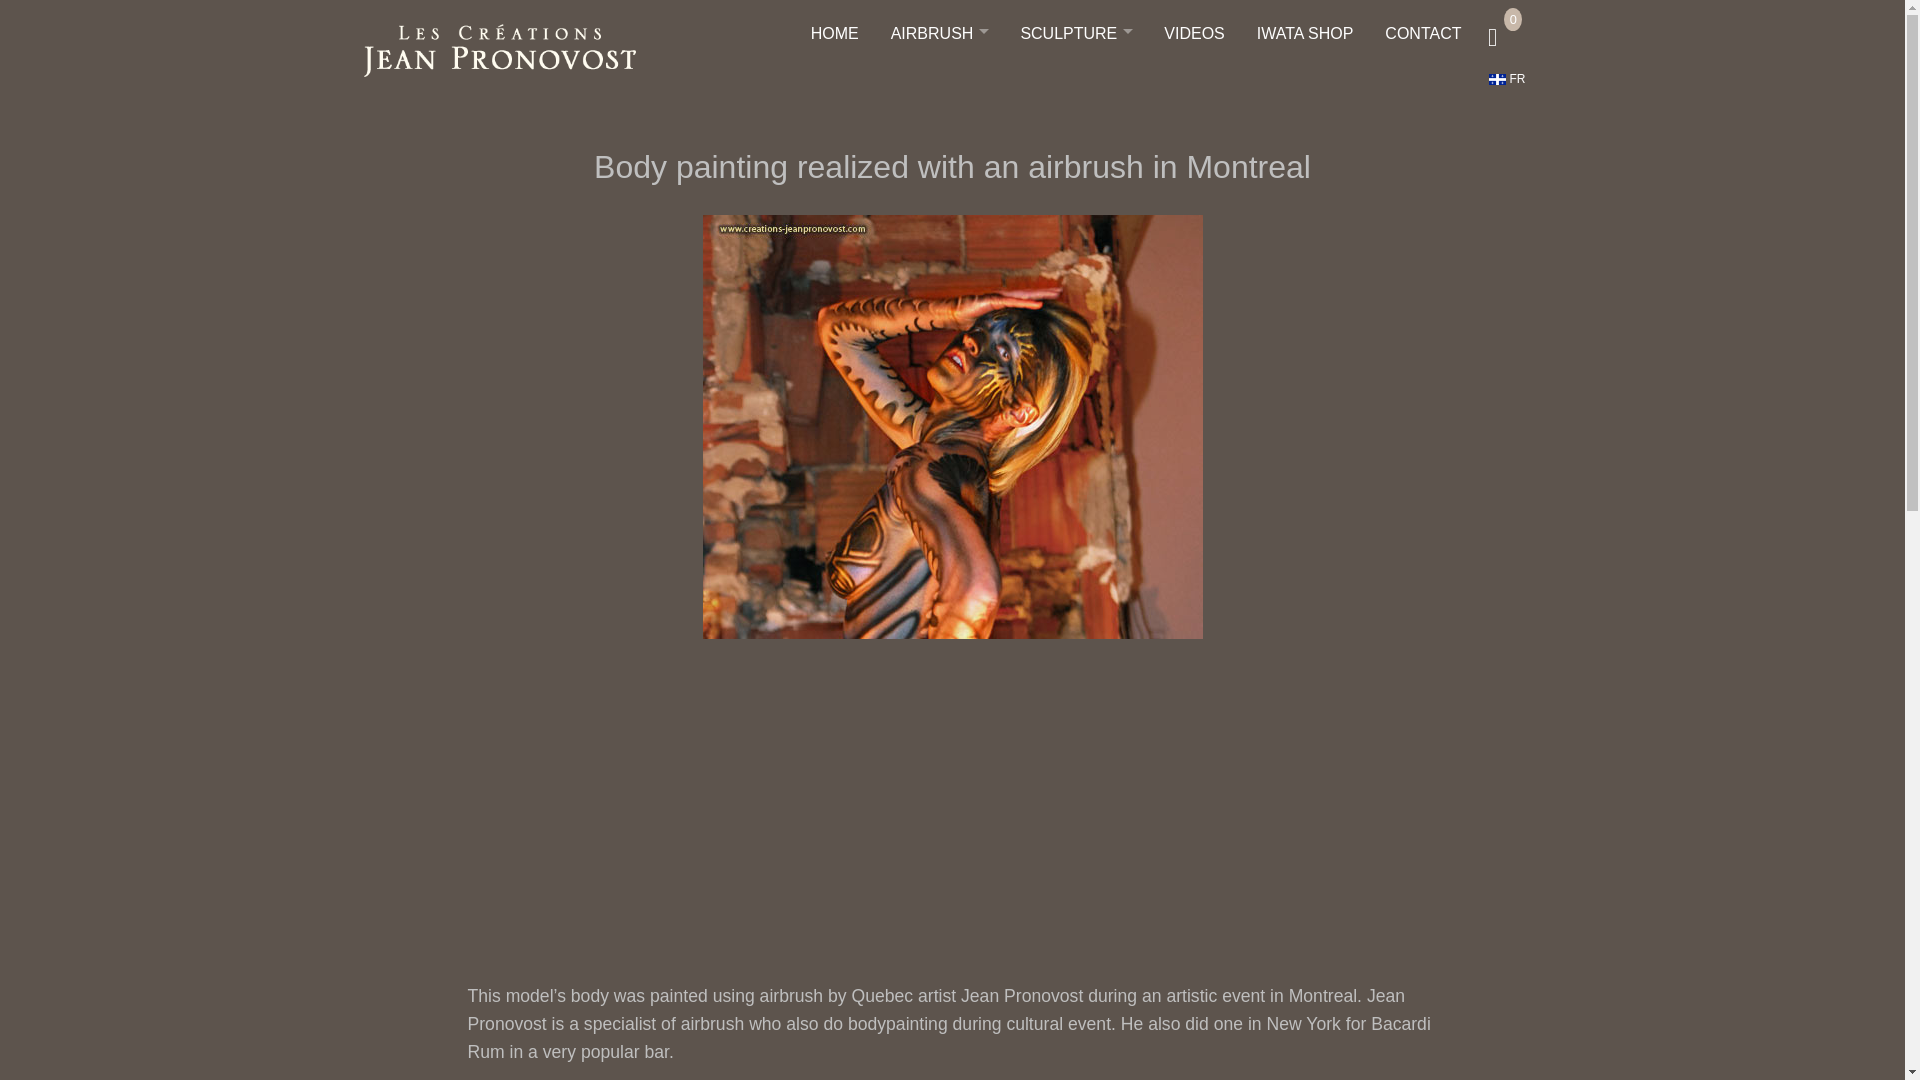 The image size is (1920, 1080). Describe the element at coordinates (1422, 34) in the screenshot. I see `CONTACT` at that location.